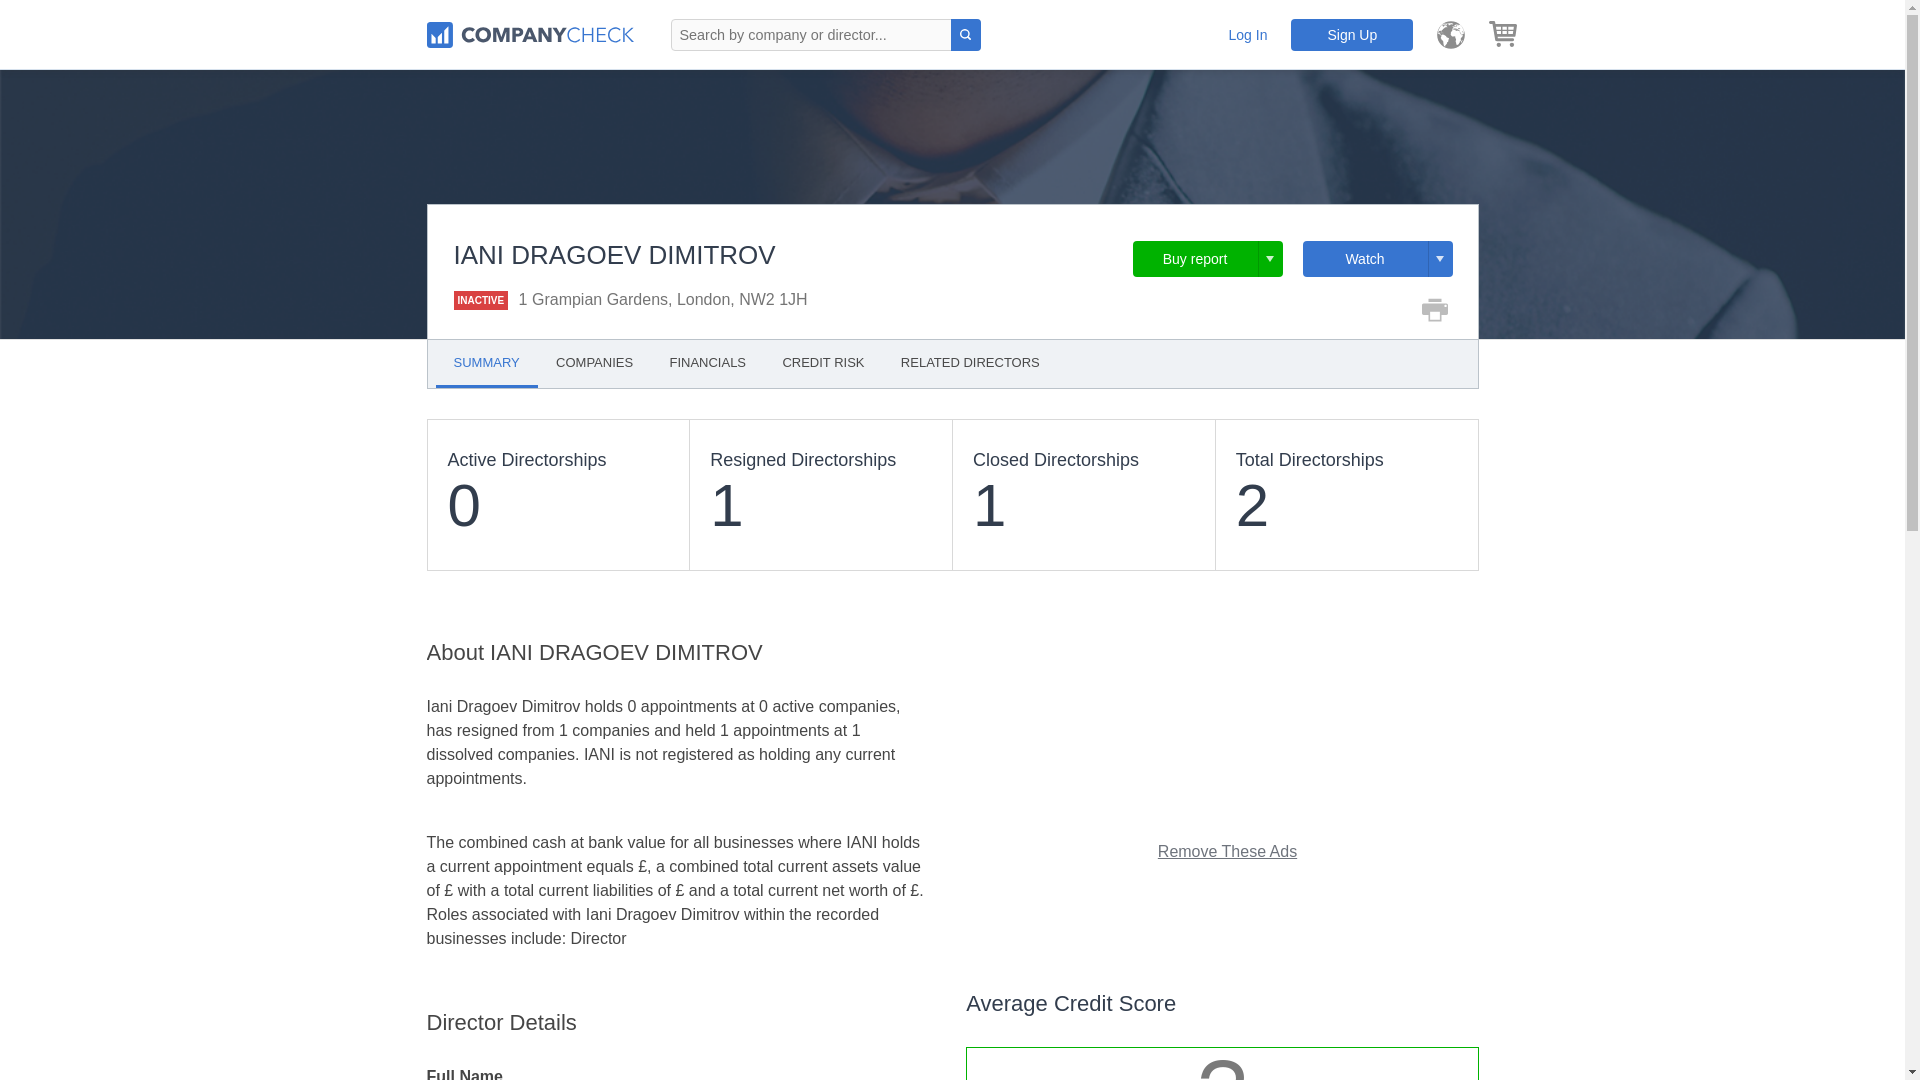 The image size is (1920, 1080). What do you see at coordinates (594, 362) in the screenshot?
I see `COMPANIES` at bounding box center [594, 362].